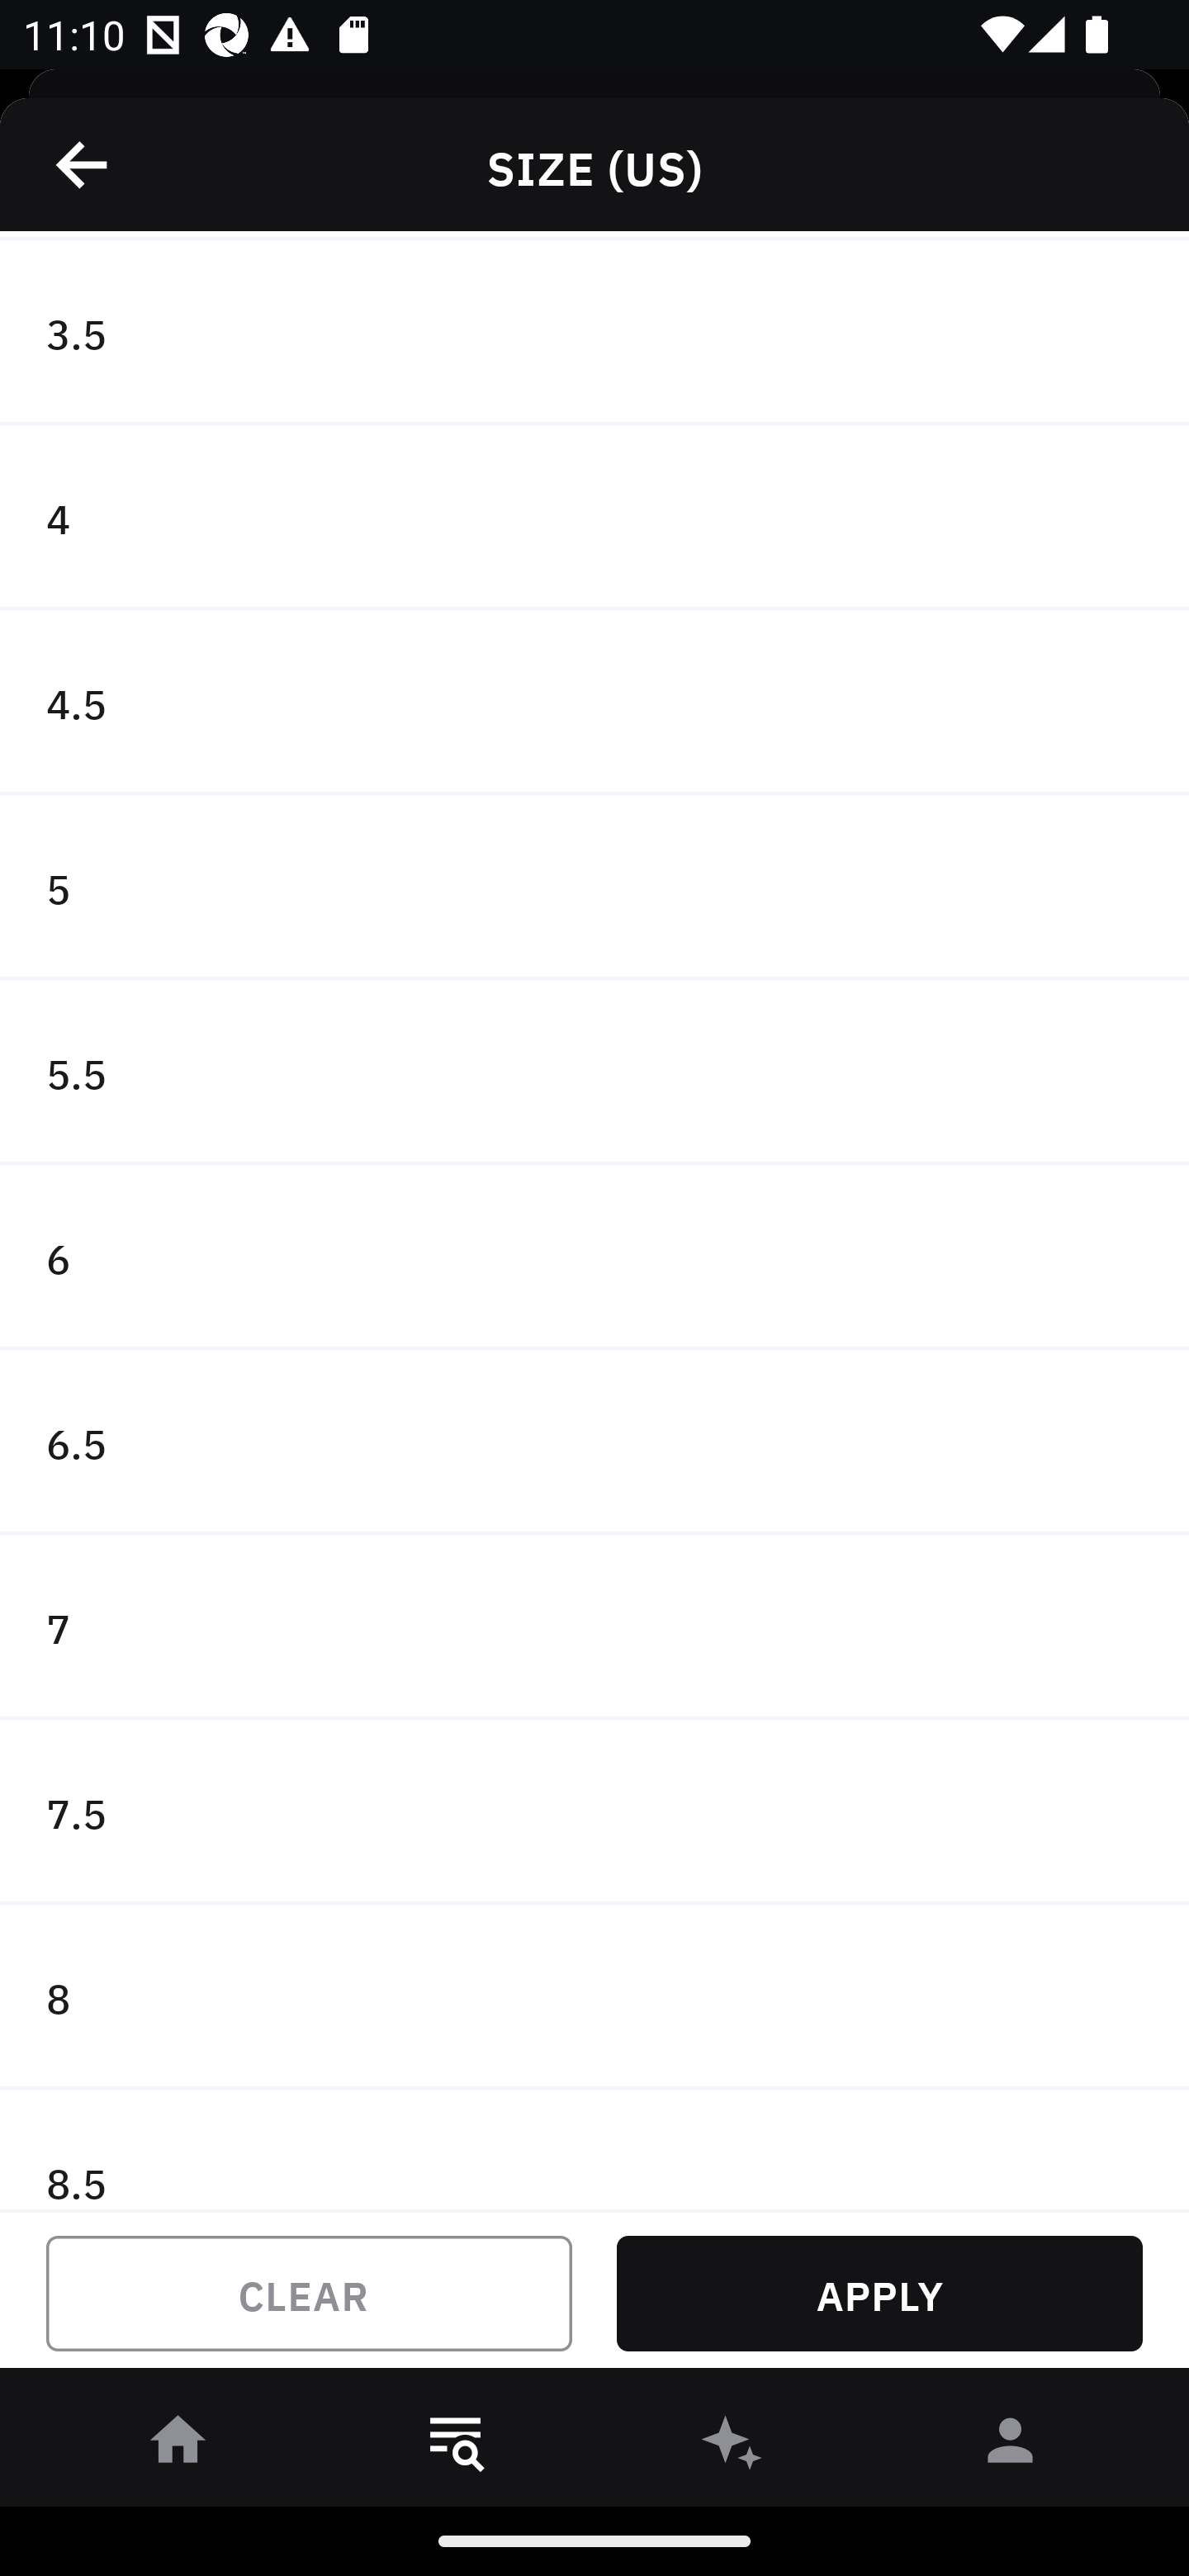 This screenshot has height=2576, width=1189. I want to click on 3.5, so click(594, 332).